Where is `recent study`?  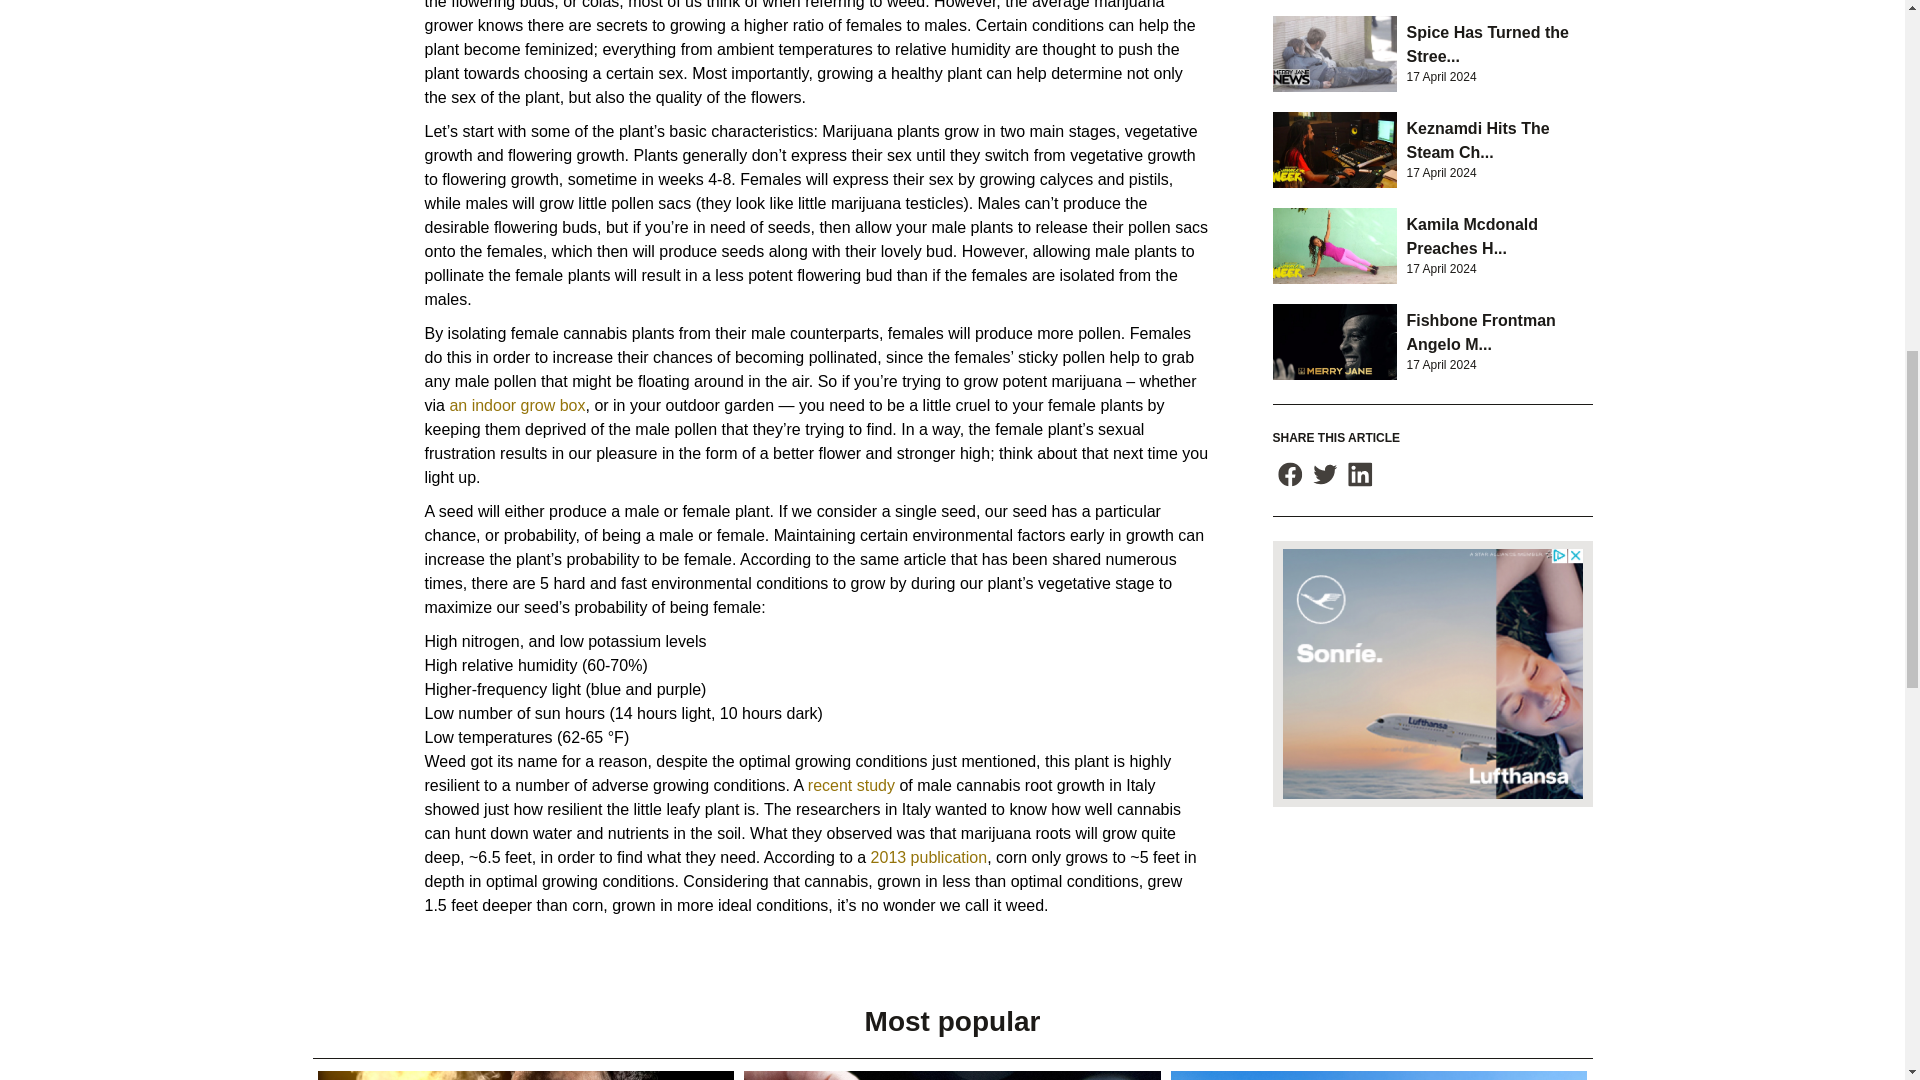
recent study is located at coordinates (851, 784).